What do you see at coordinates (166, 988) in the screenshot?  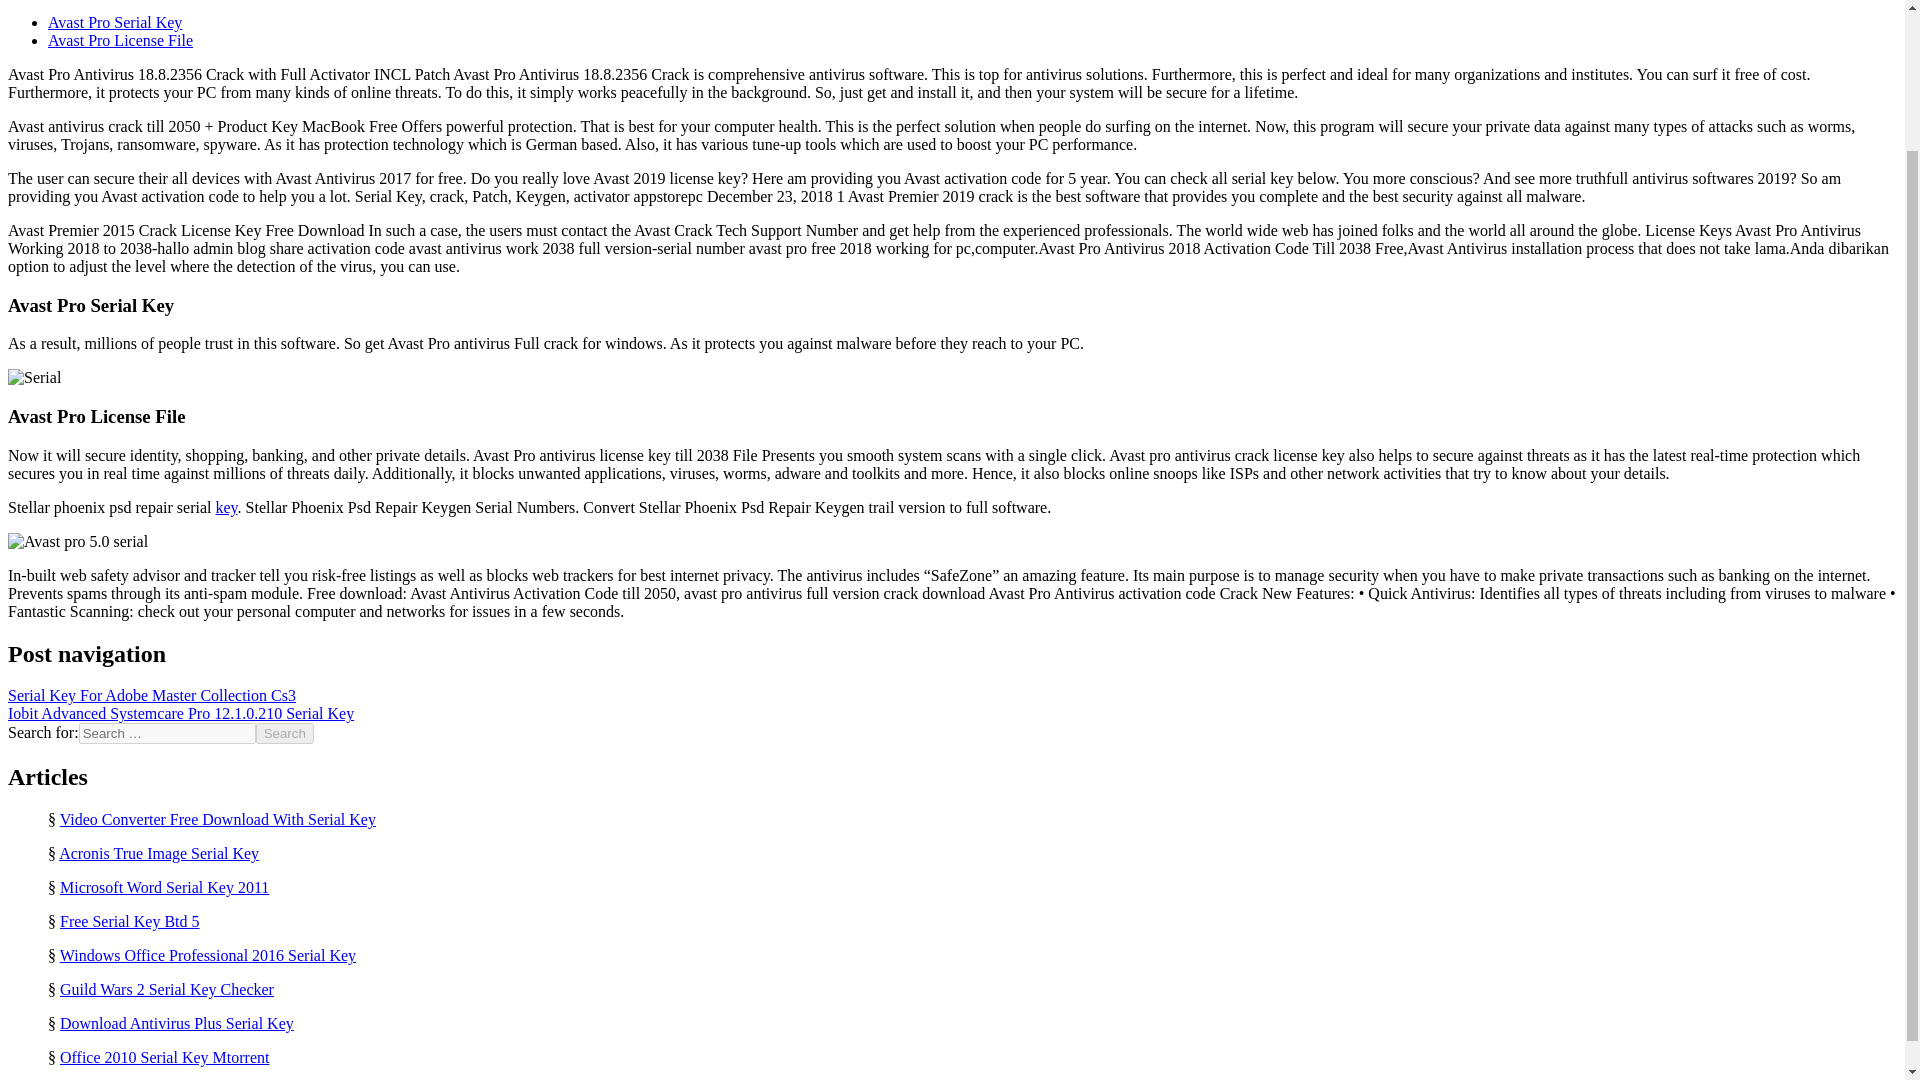 I see `Guild Wars 2 Serial Key Checker` at bounding box center [166, 988].